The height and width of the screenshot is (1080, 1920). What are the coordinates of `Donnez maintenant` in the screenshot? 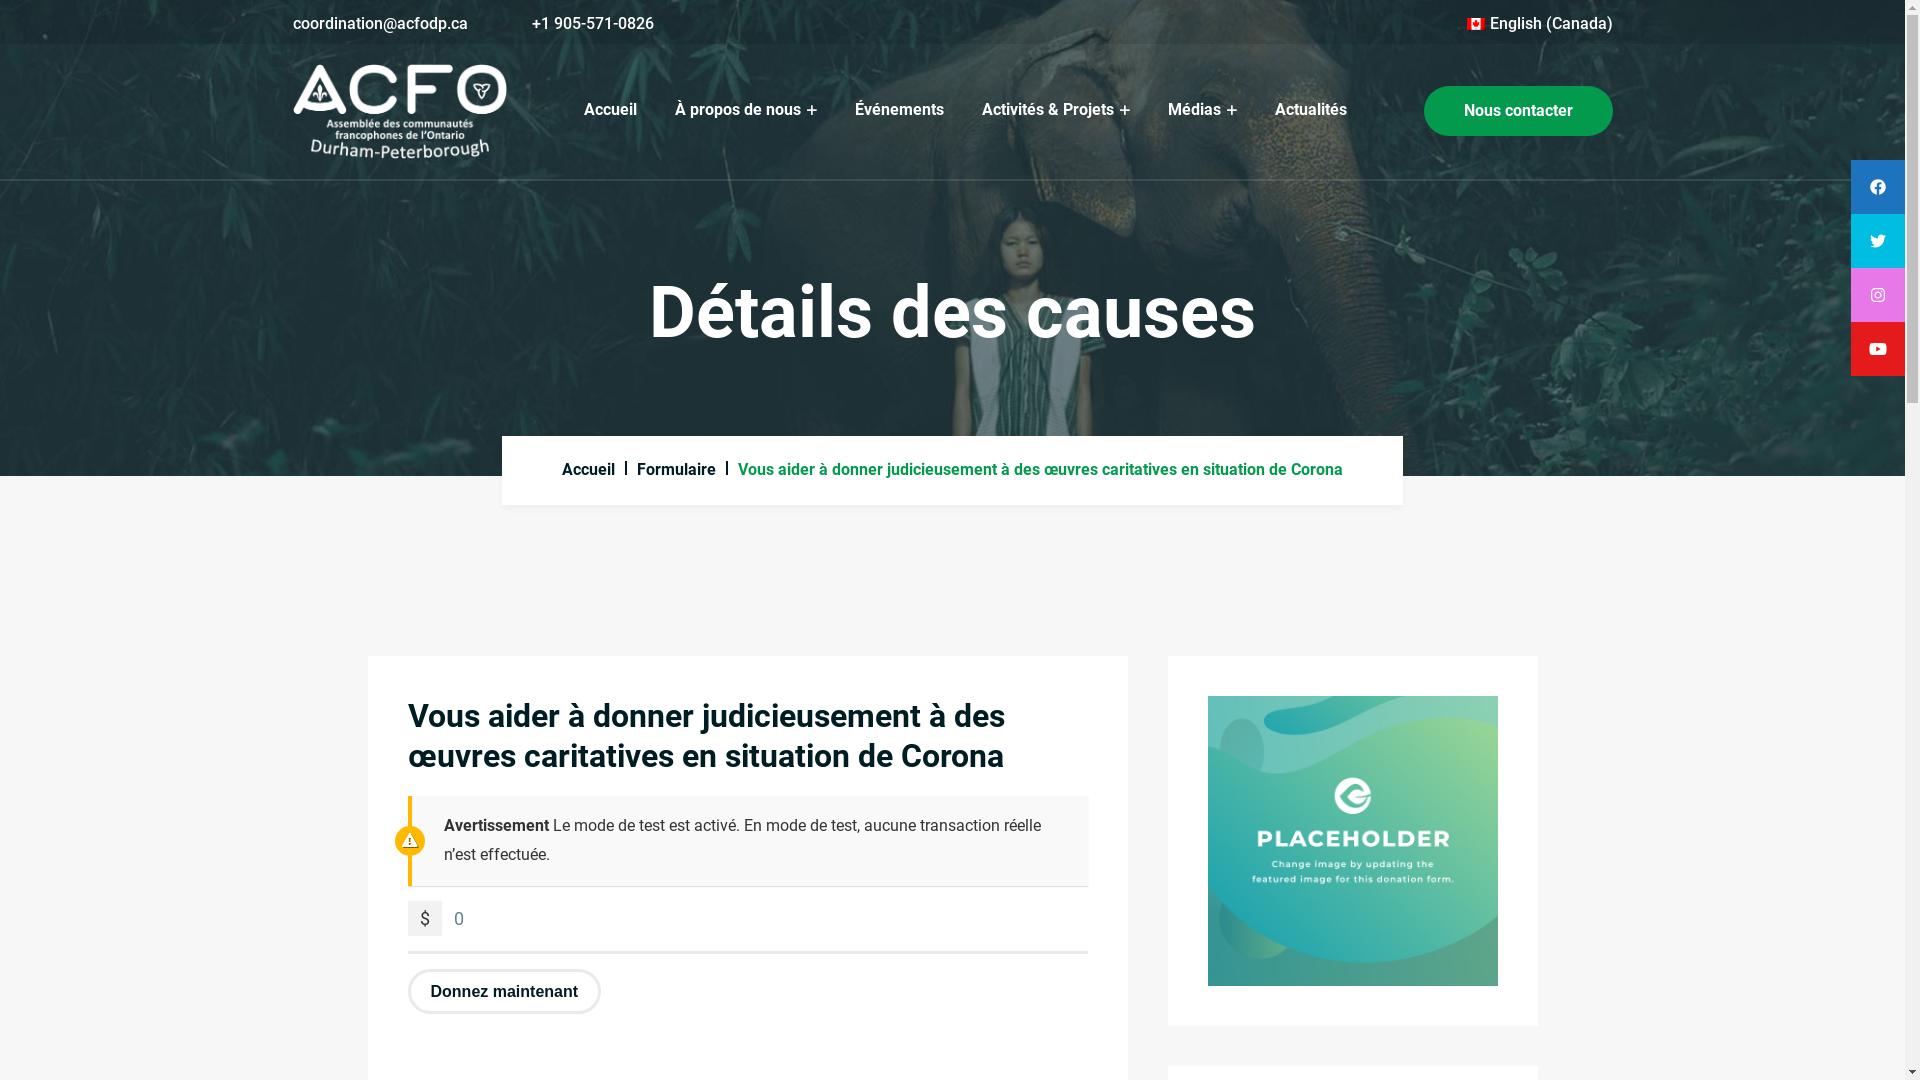 It's located at (505, 992).